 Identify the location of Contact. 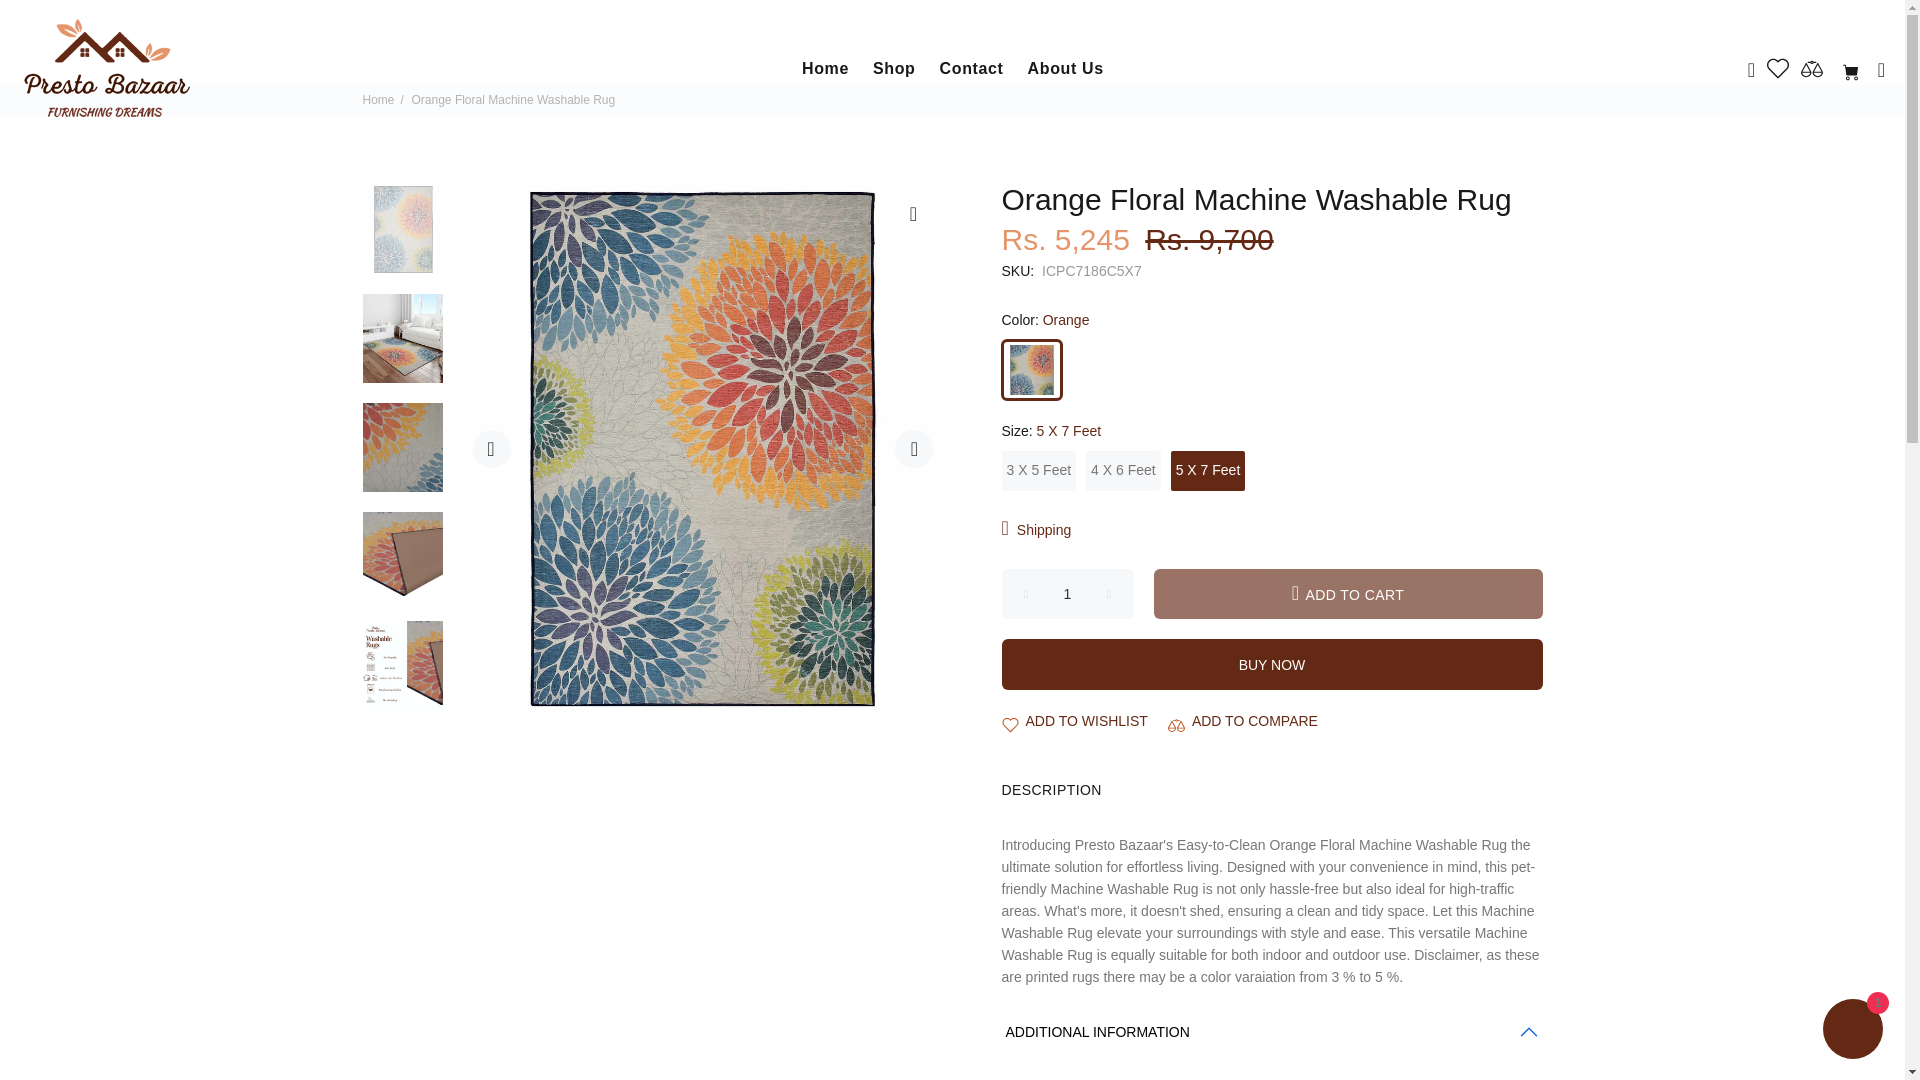
(971, 68).